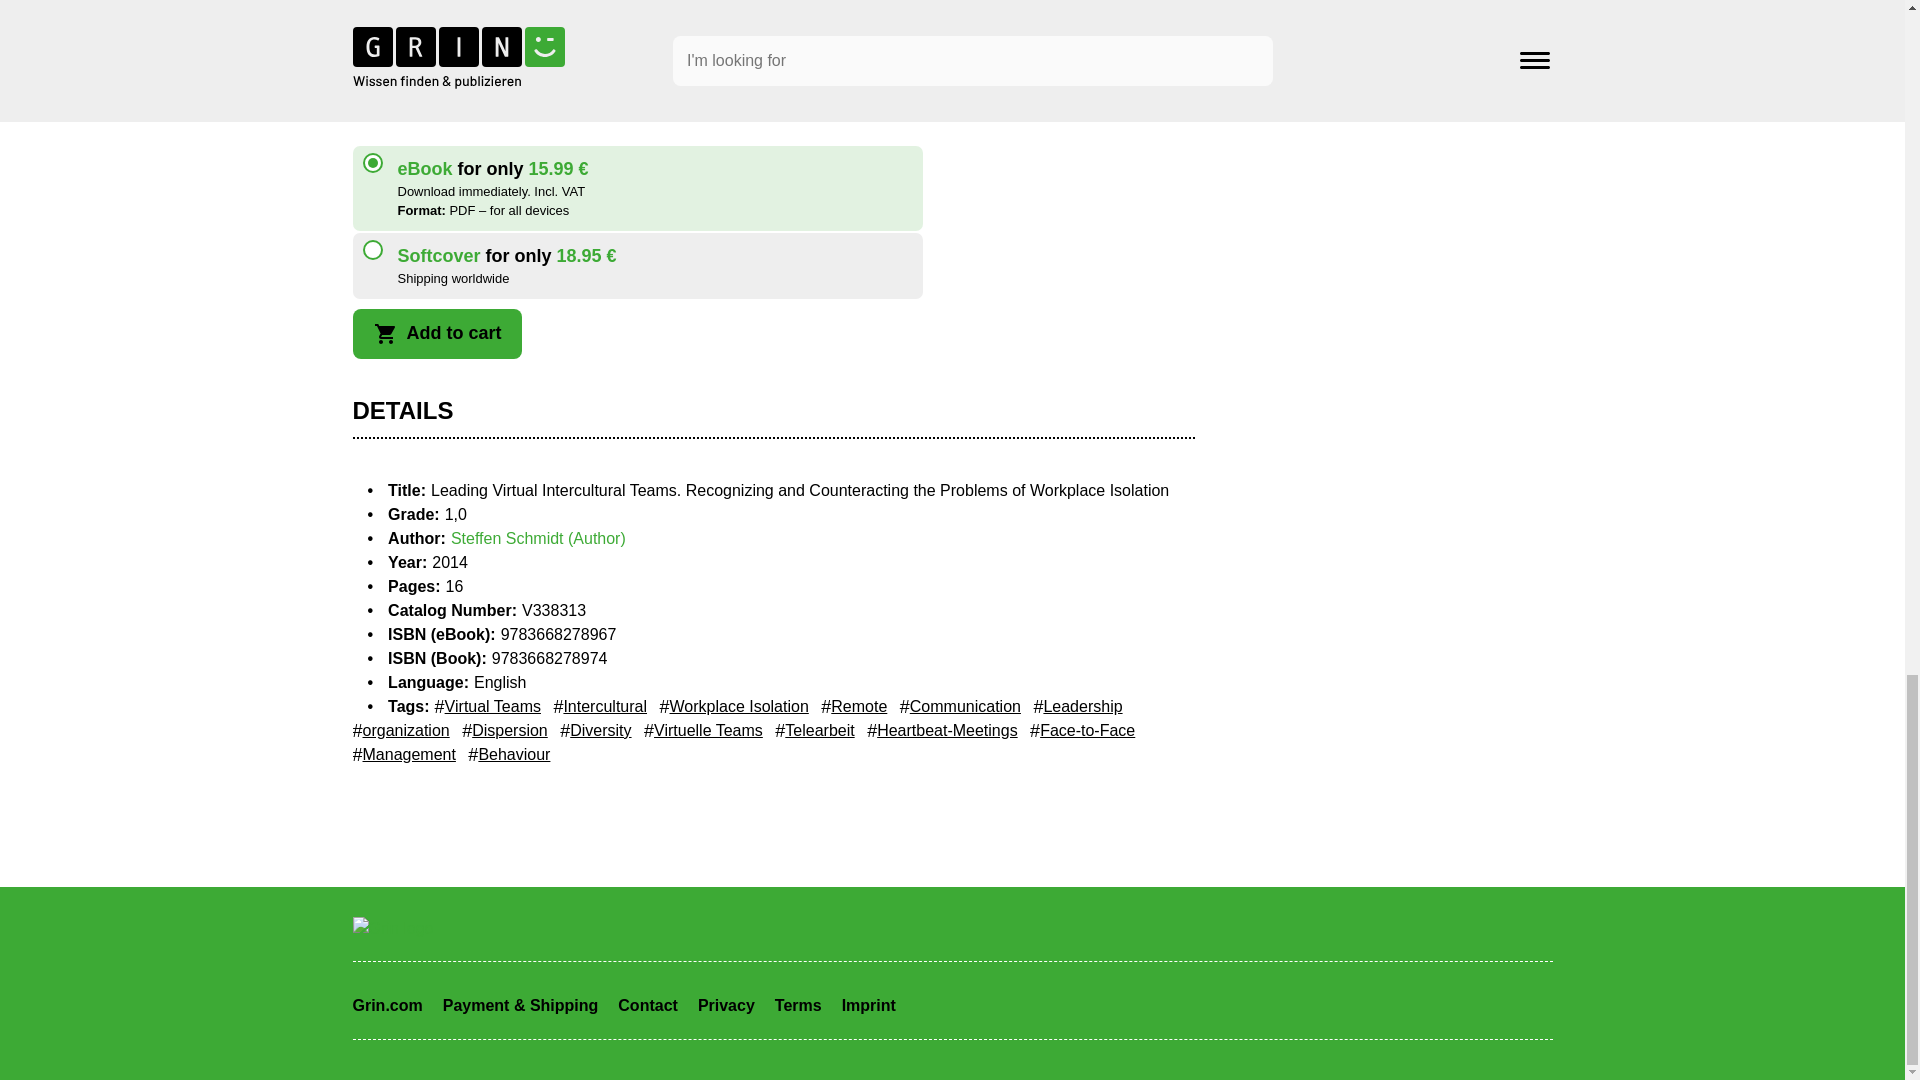 This screenshot has height=1080, width=1920. Describe the element at coordinates (1082, 731) in the screenshot. I see `Face-to-Face` at that location.